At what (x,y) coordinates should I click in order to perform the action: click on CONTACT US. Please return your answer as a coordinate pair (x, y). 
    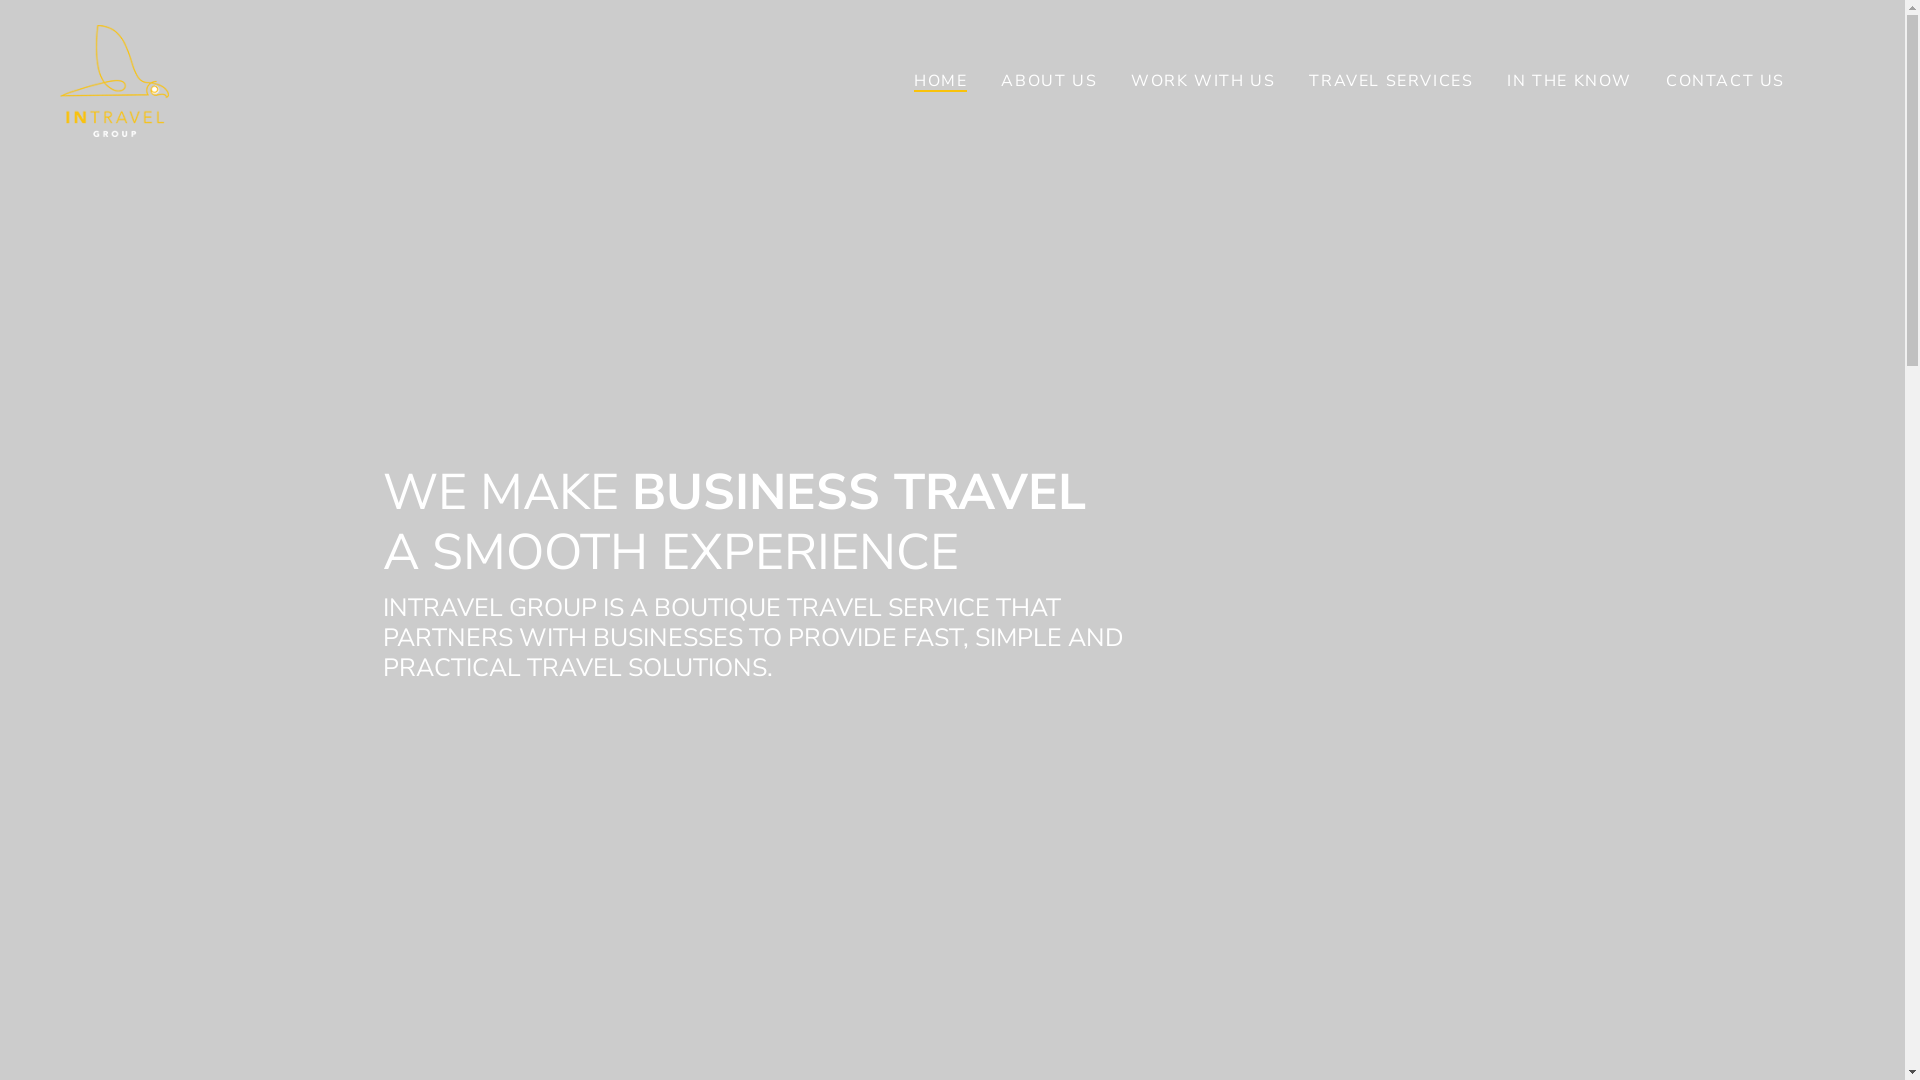
    Looking at the image, I should click on (1726, 81).